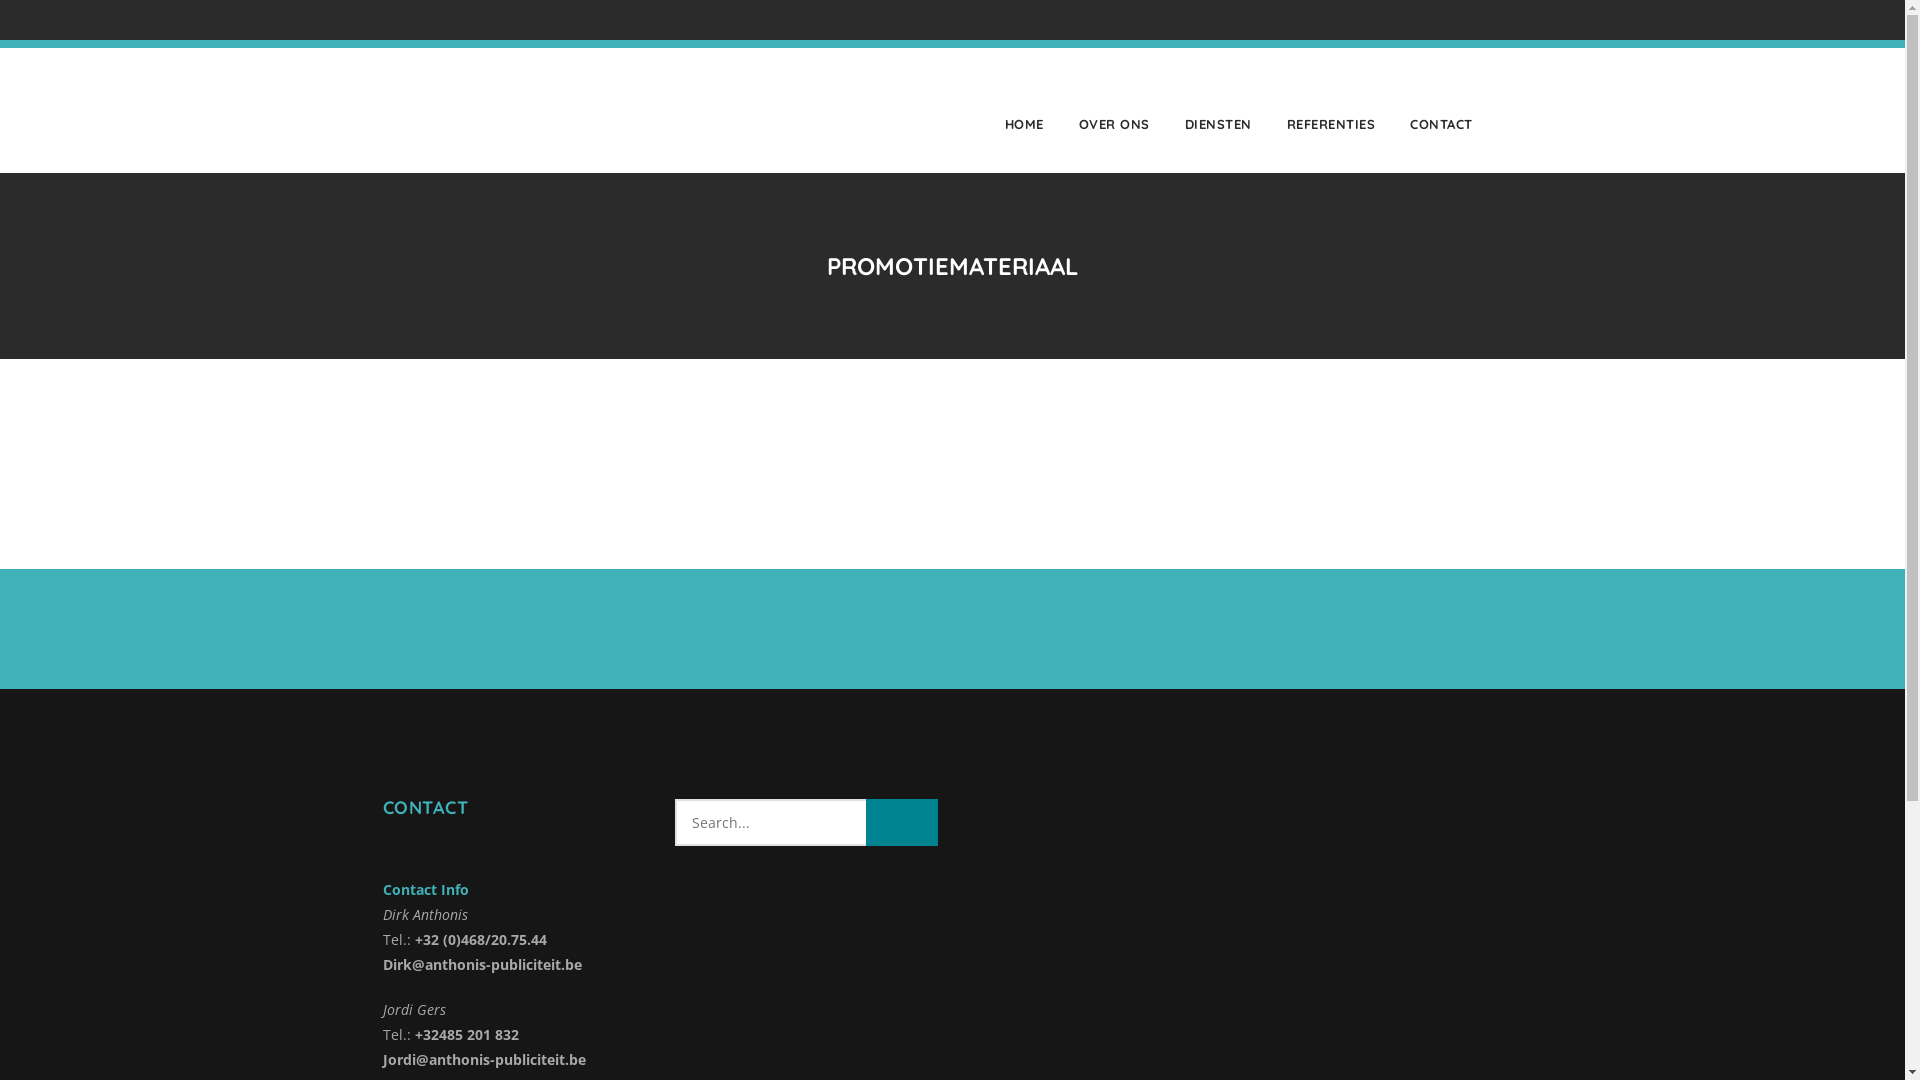 This screenshot has width=1920, height=1080. Describe the element at coordinates (1121, 110) in the screenshot. I see `OVER ONS` at that location.